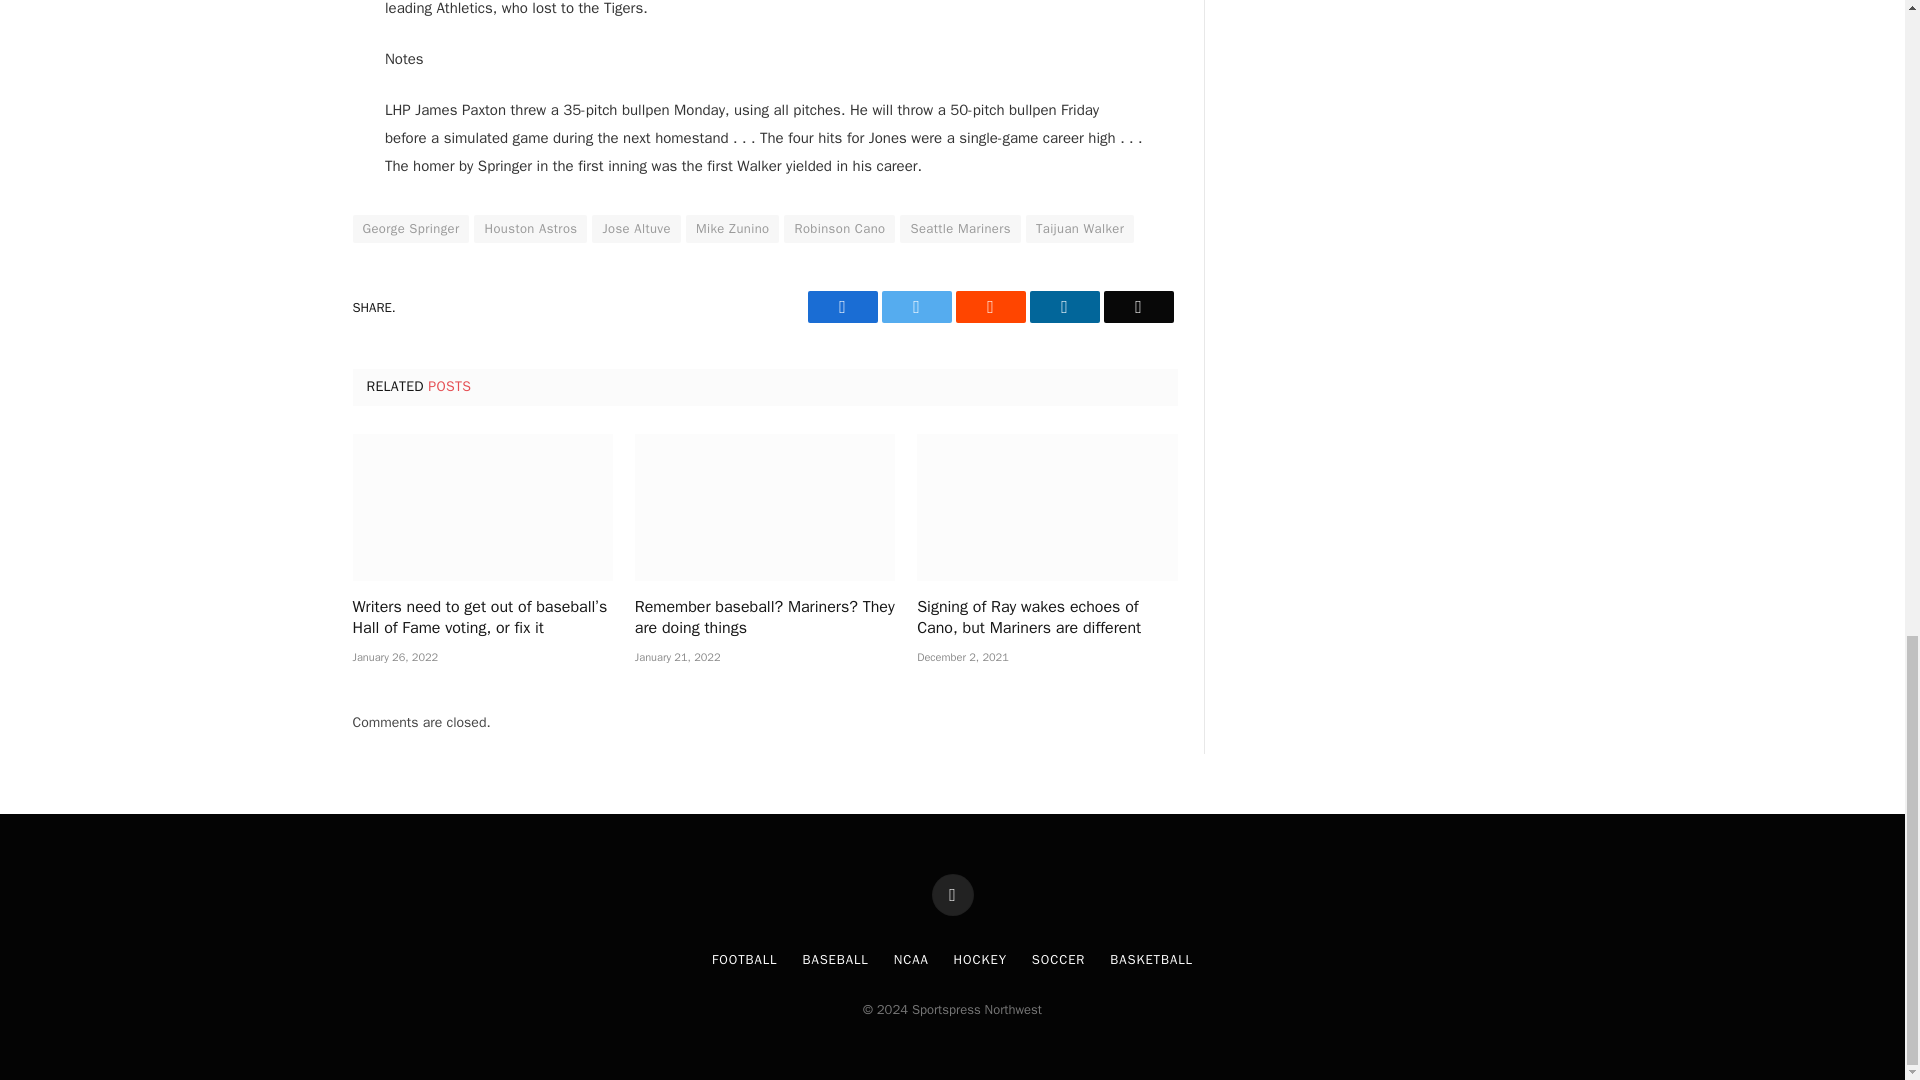 This screenshot has height=1080, width=1920. Describe the element at coordinates (842, 306) in the screenshot. I see `Share on Twitter` at that location.